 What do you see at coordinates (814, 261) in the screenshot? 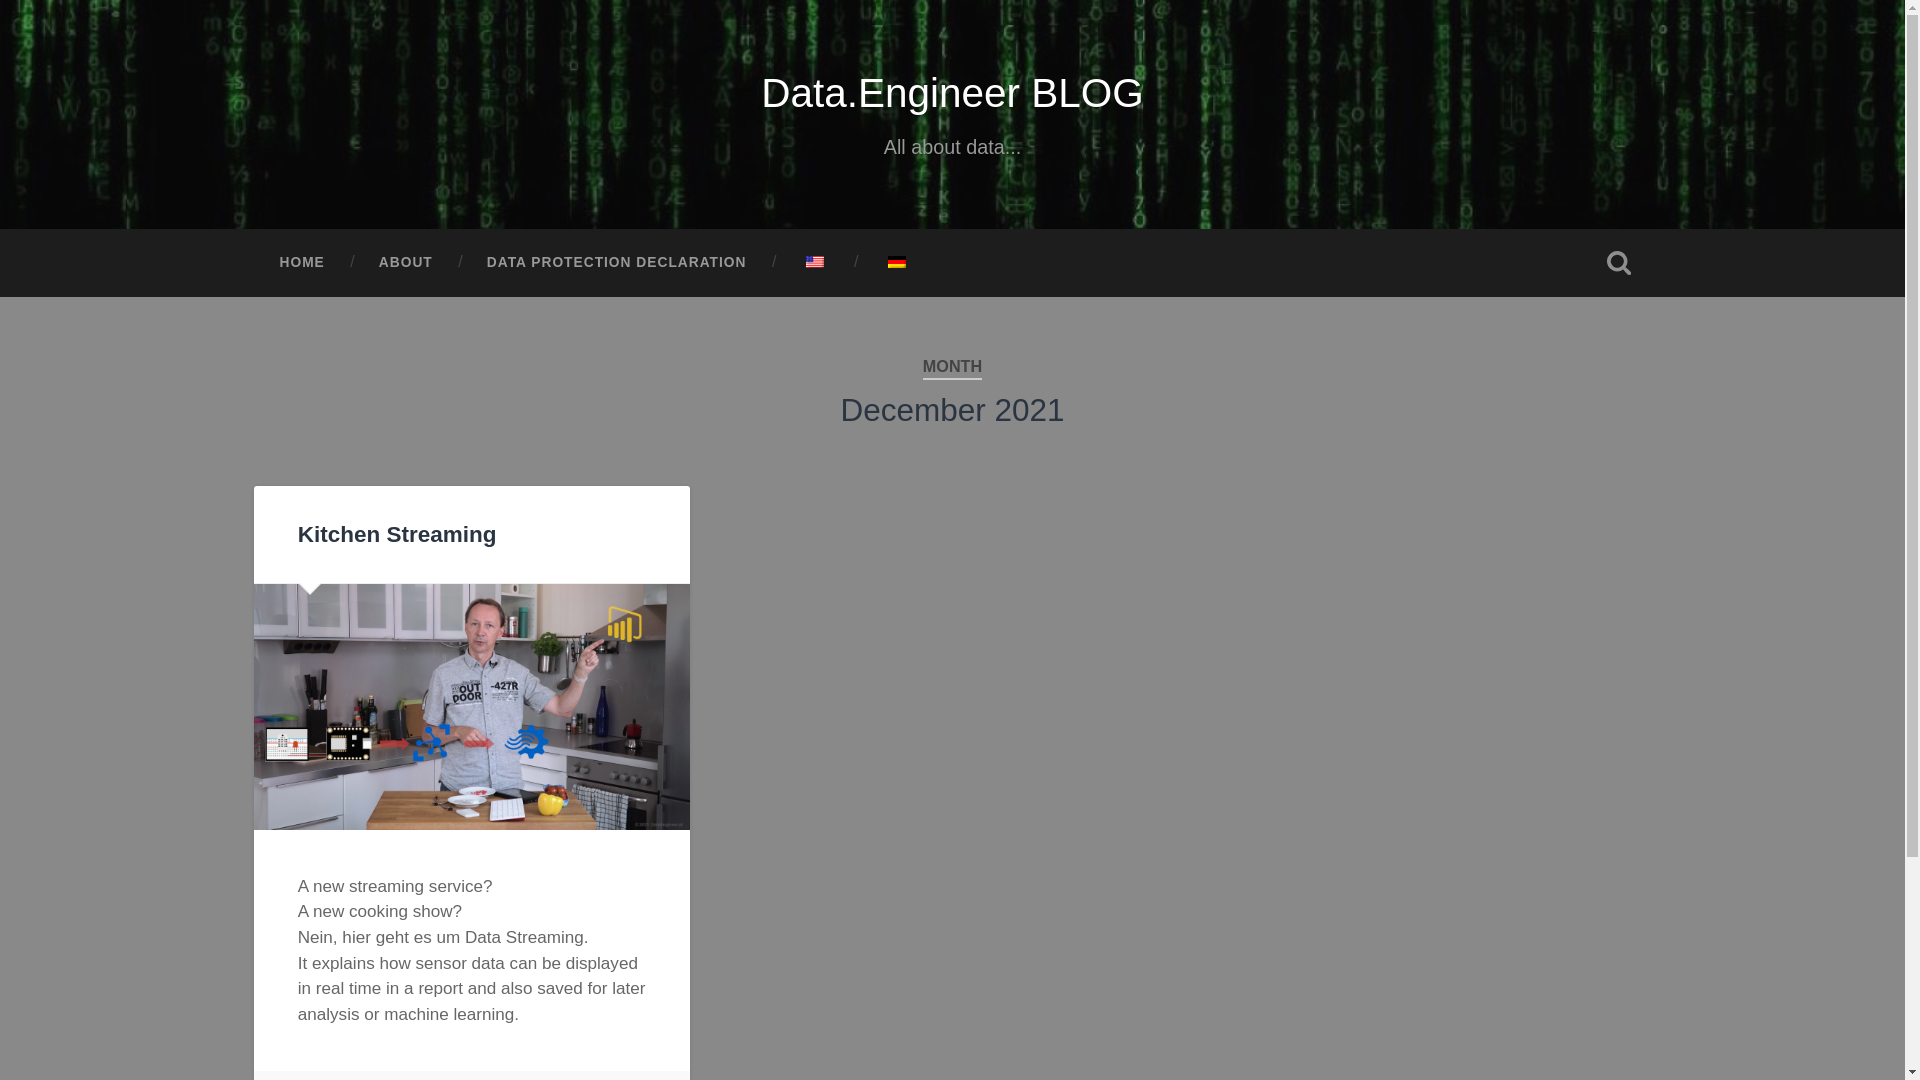
I see `English` at bounding box center [814, 261].